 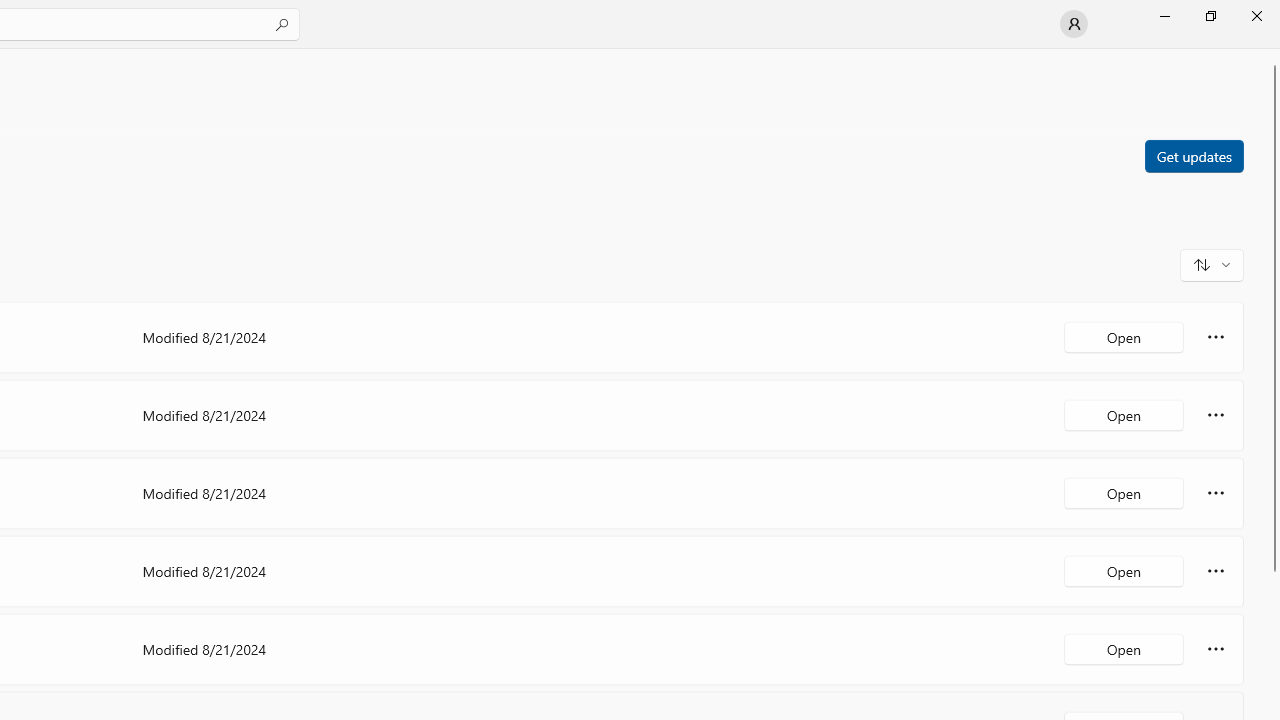 I want to click on More options, so click(x=1216, y=648).